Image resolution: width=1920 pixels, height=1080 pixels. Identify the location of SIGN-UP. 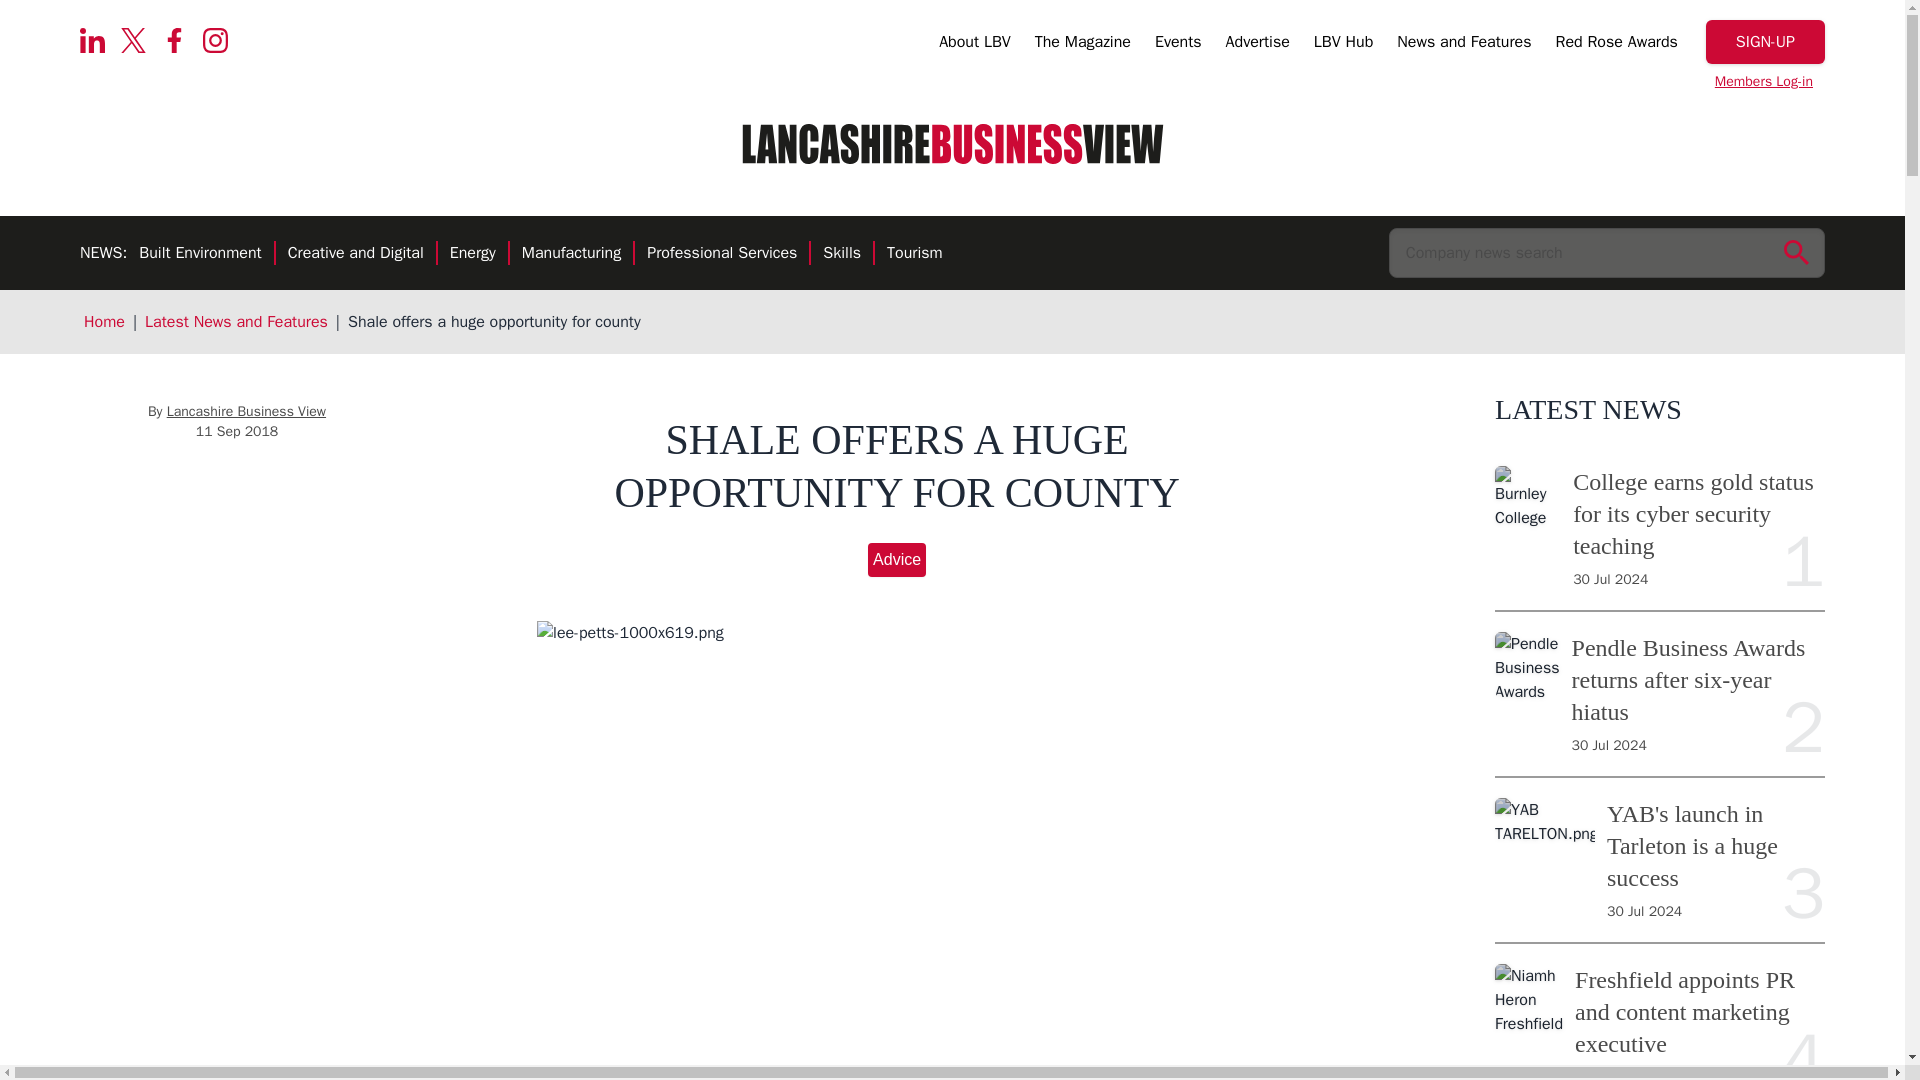
(1766, 42).